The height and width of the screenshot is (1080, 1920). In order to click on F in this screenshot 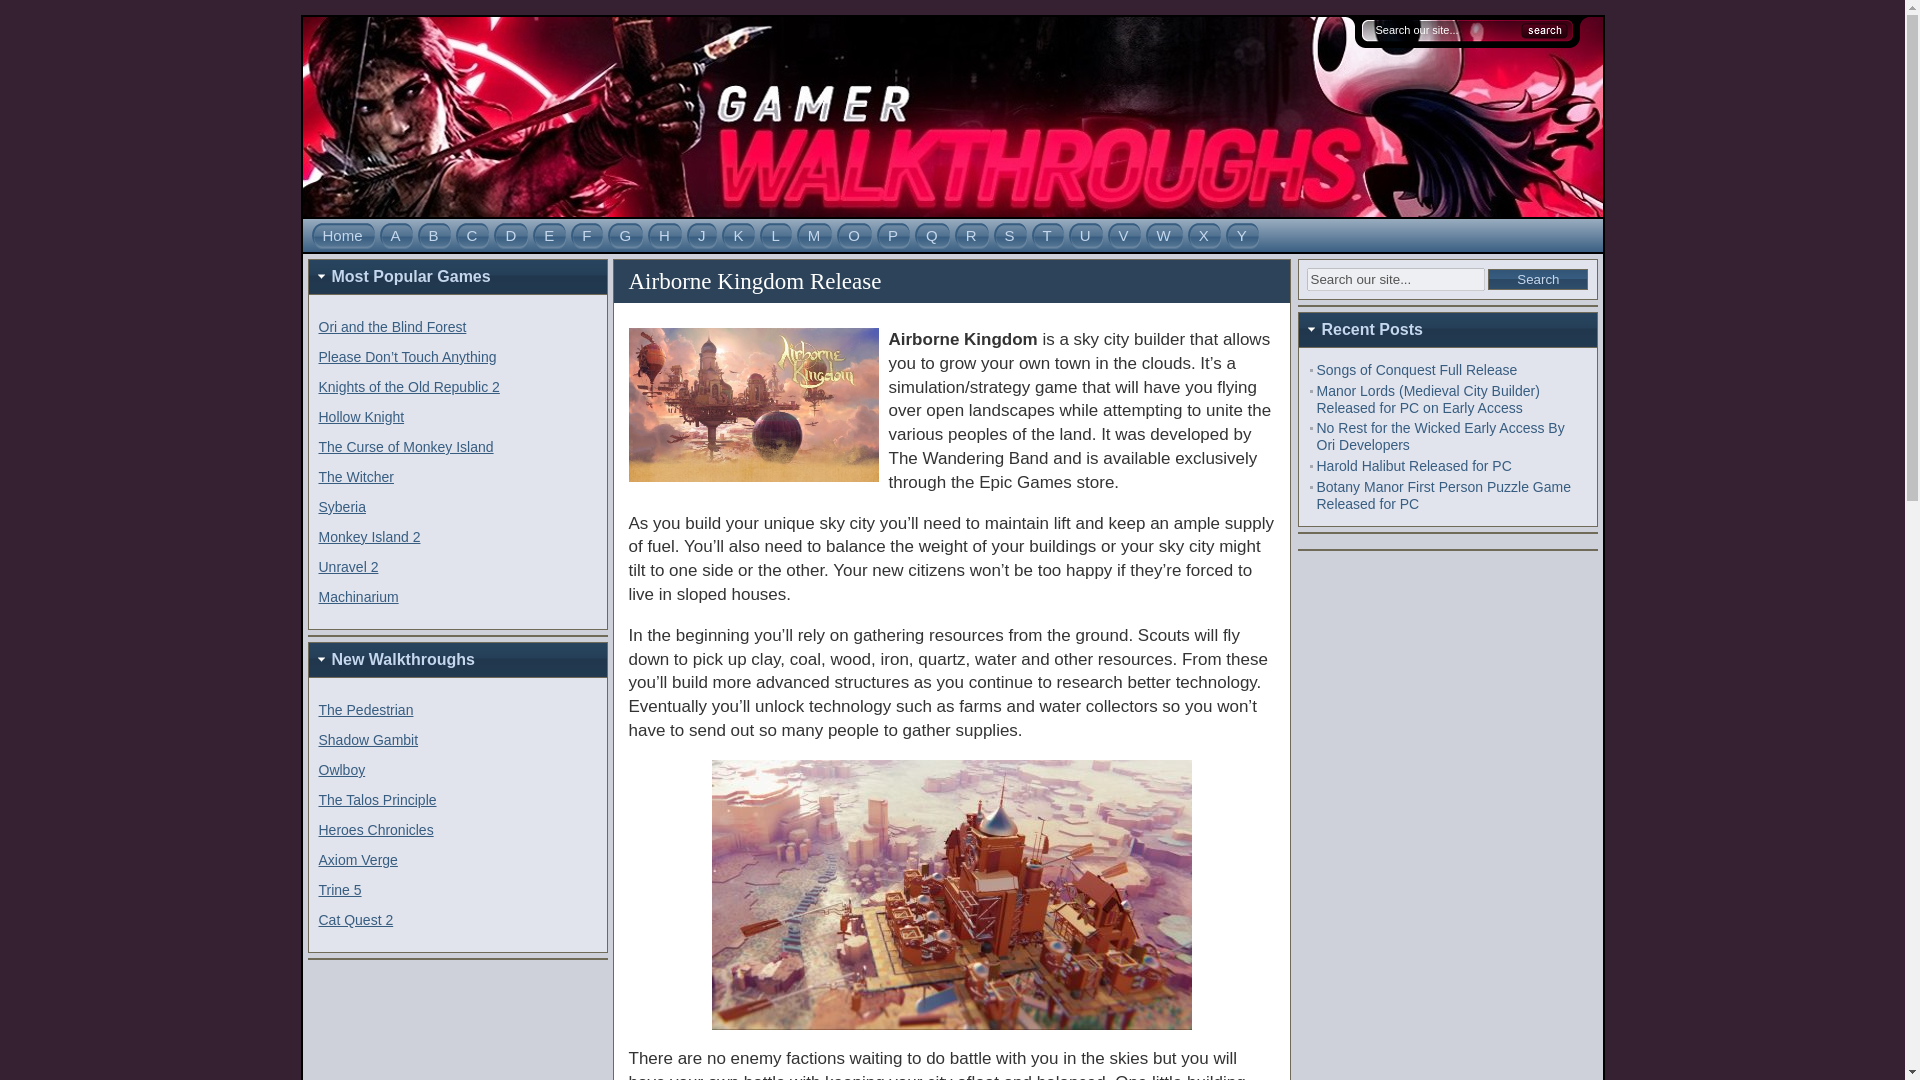, I will do `click(587, 235)`.